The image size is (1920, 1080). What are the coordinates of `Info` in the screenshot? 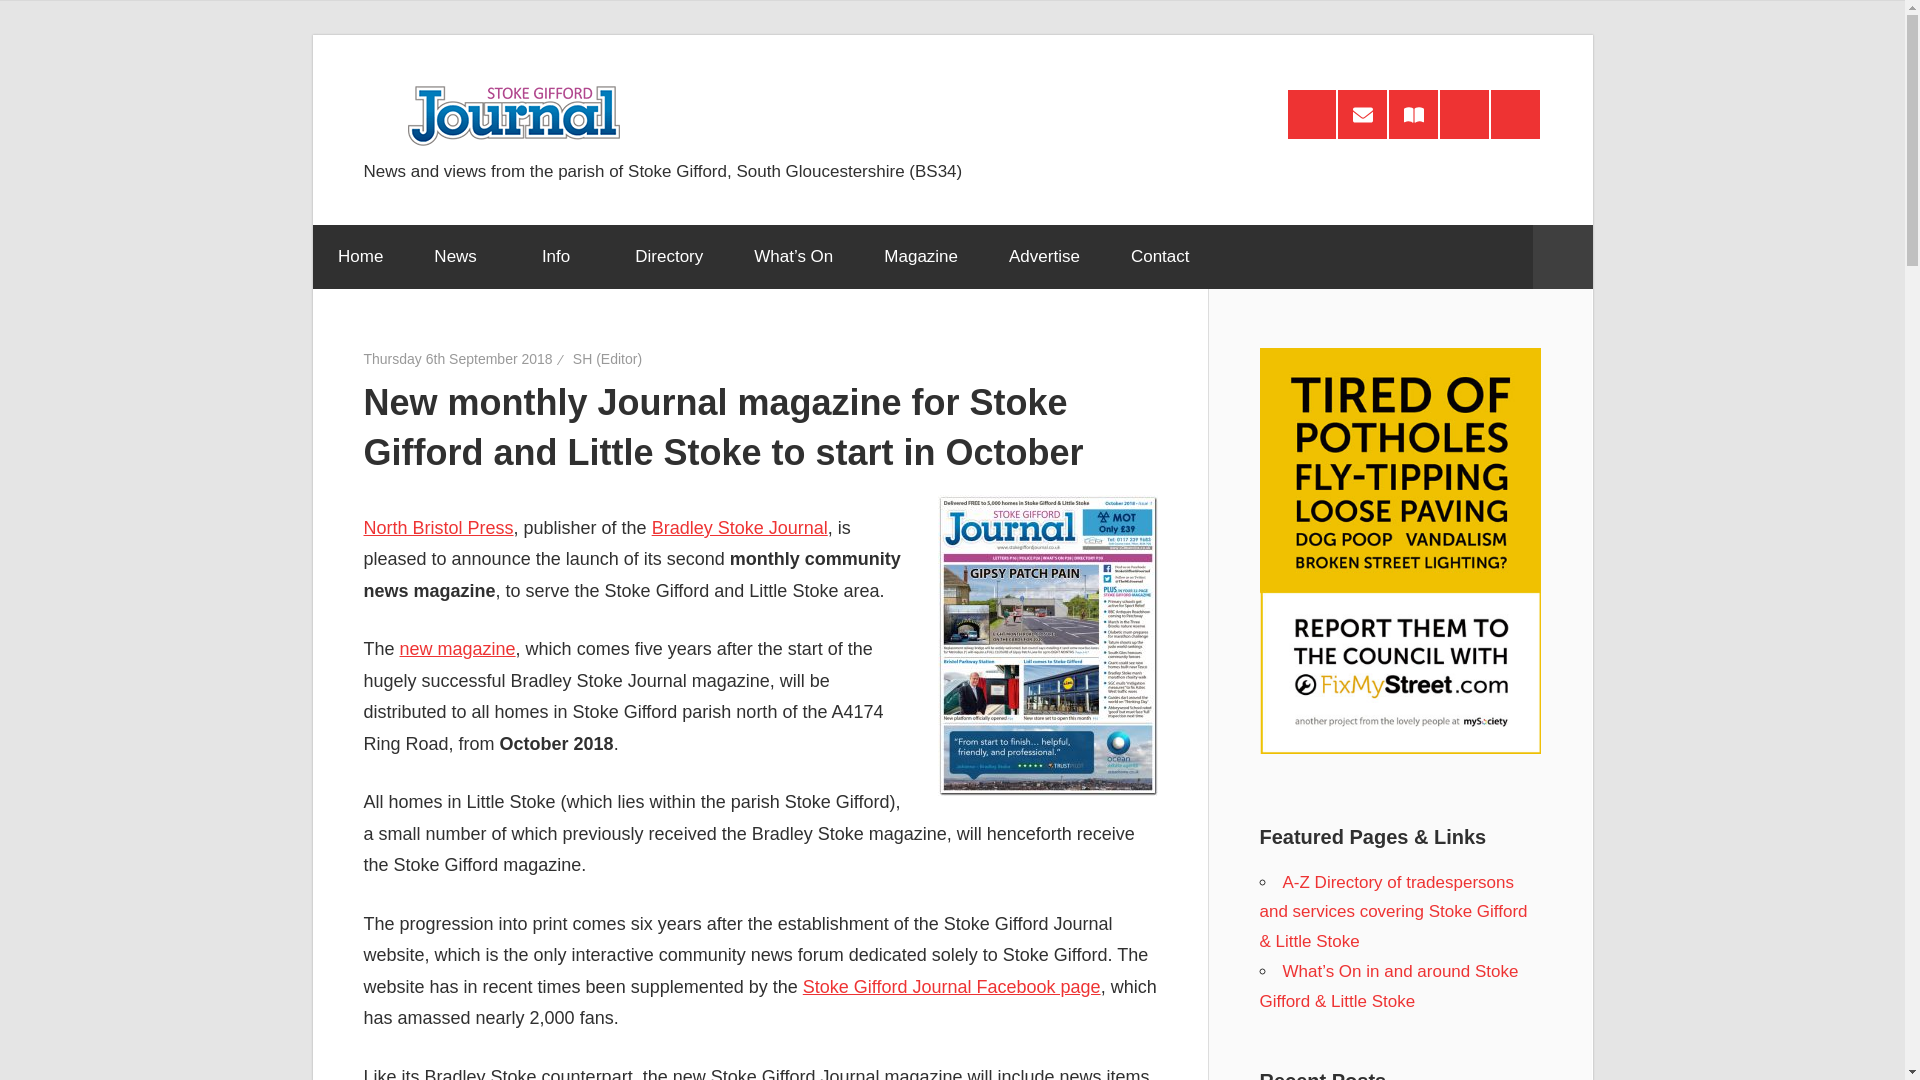 It's located at (562, 256).